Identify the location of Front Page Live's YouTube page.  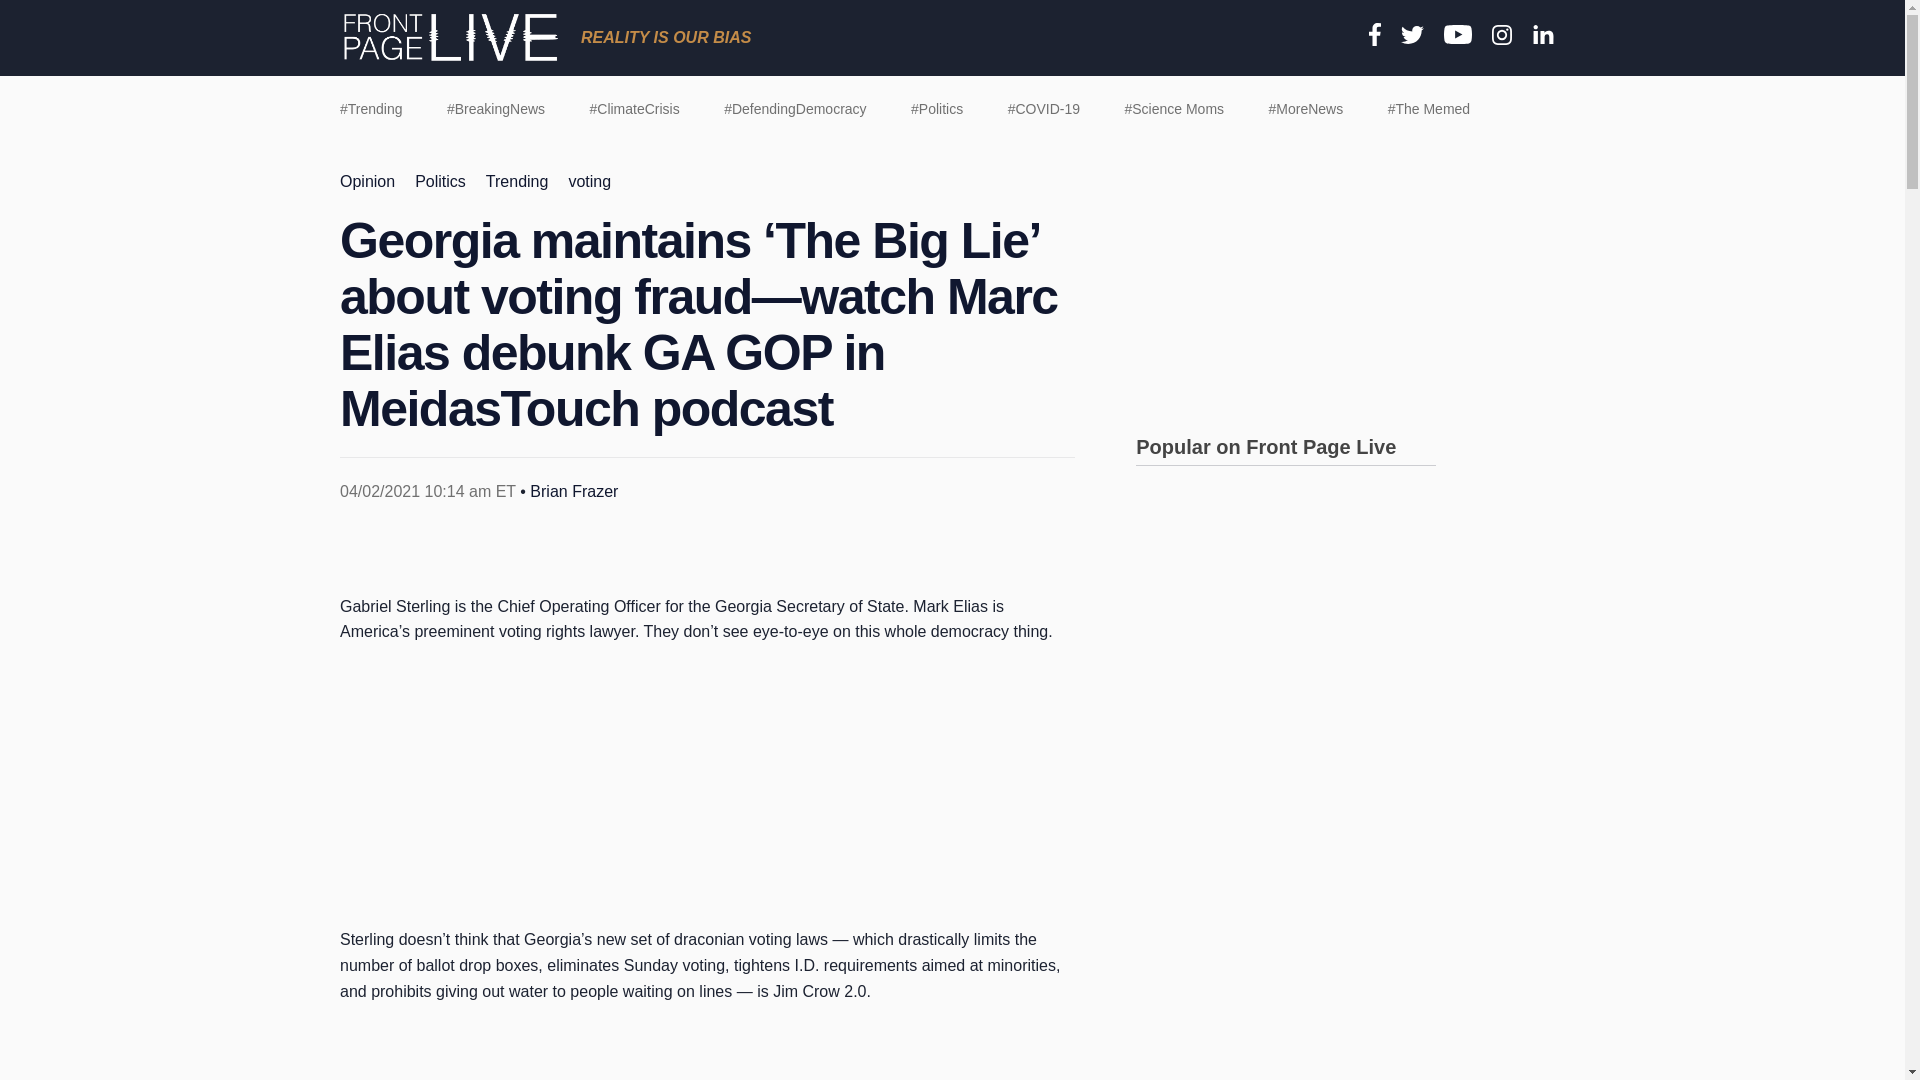
(1458, 36).